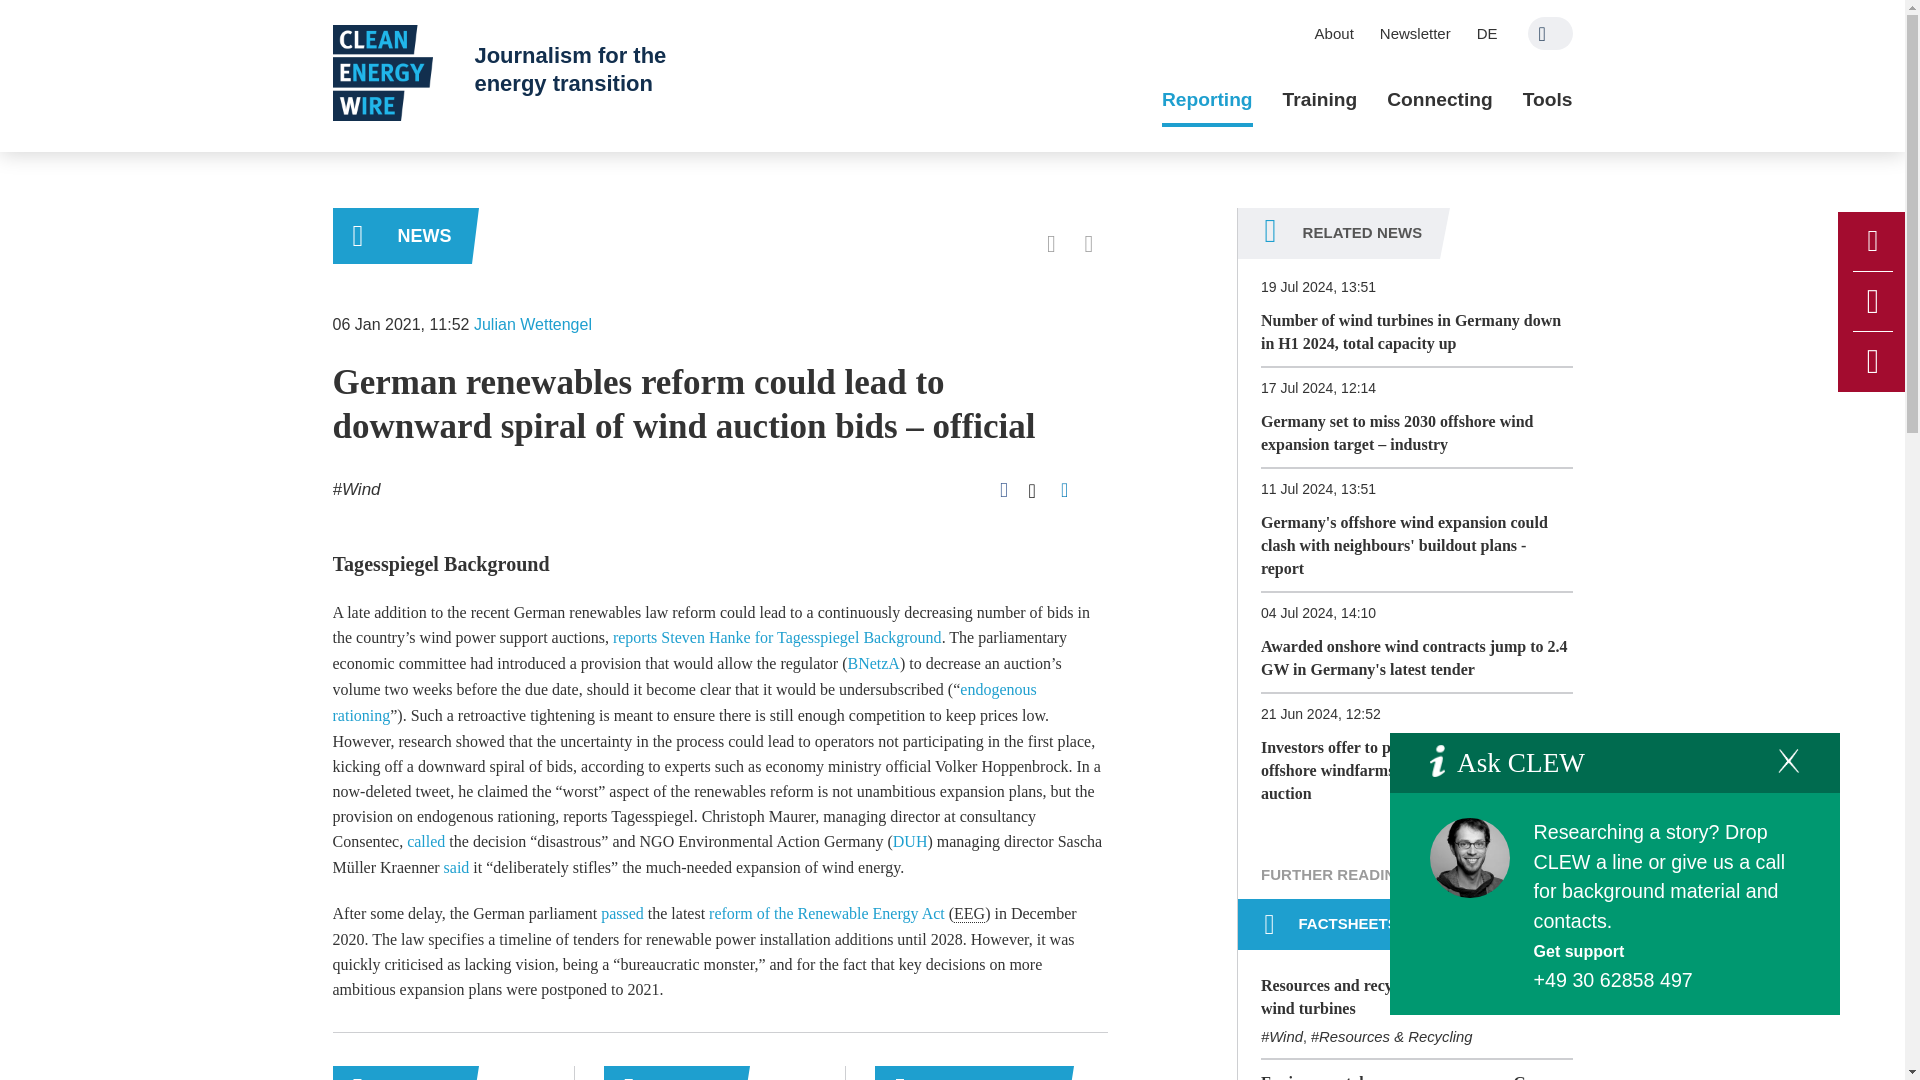 This screenshot has width=1920, height=1080. What do you see at coordinates (1547, 100) in the screenshot?
I see `Tools` at bounding box center [1547, 100].